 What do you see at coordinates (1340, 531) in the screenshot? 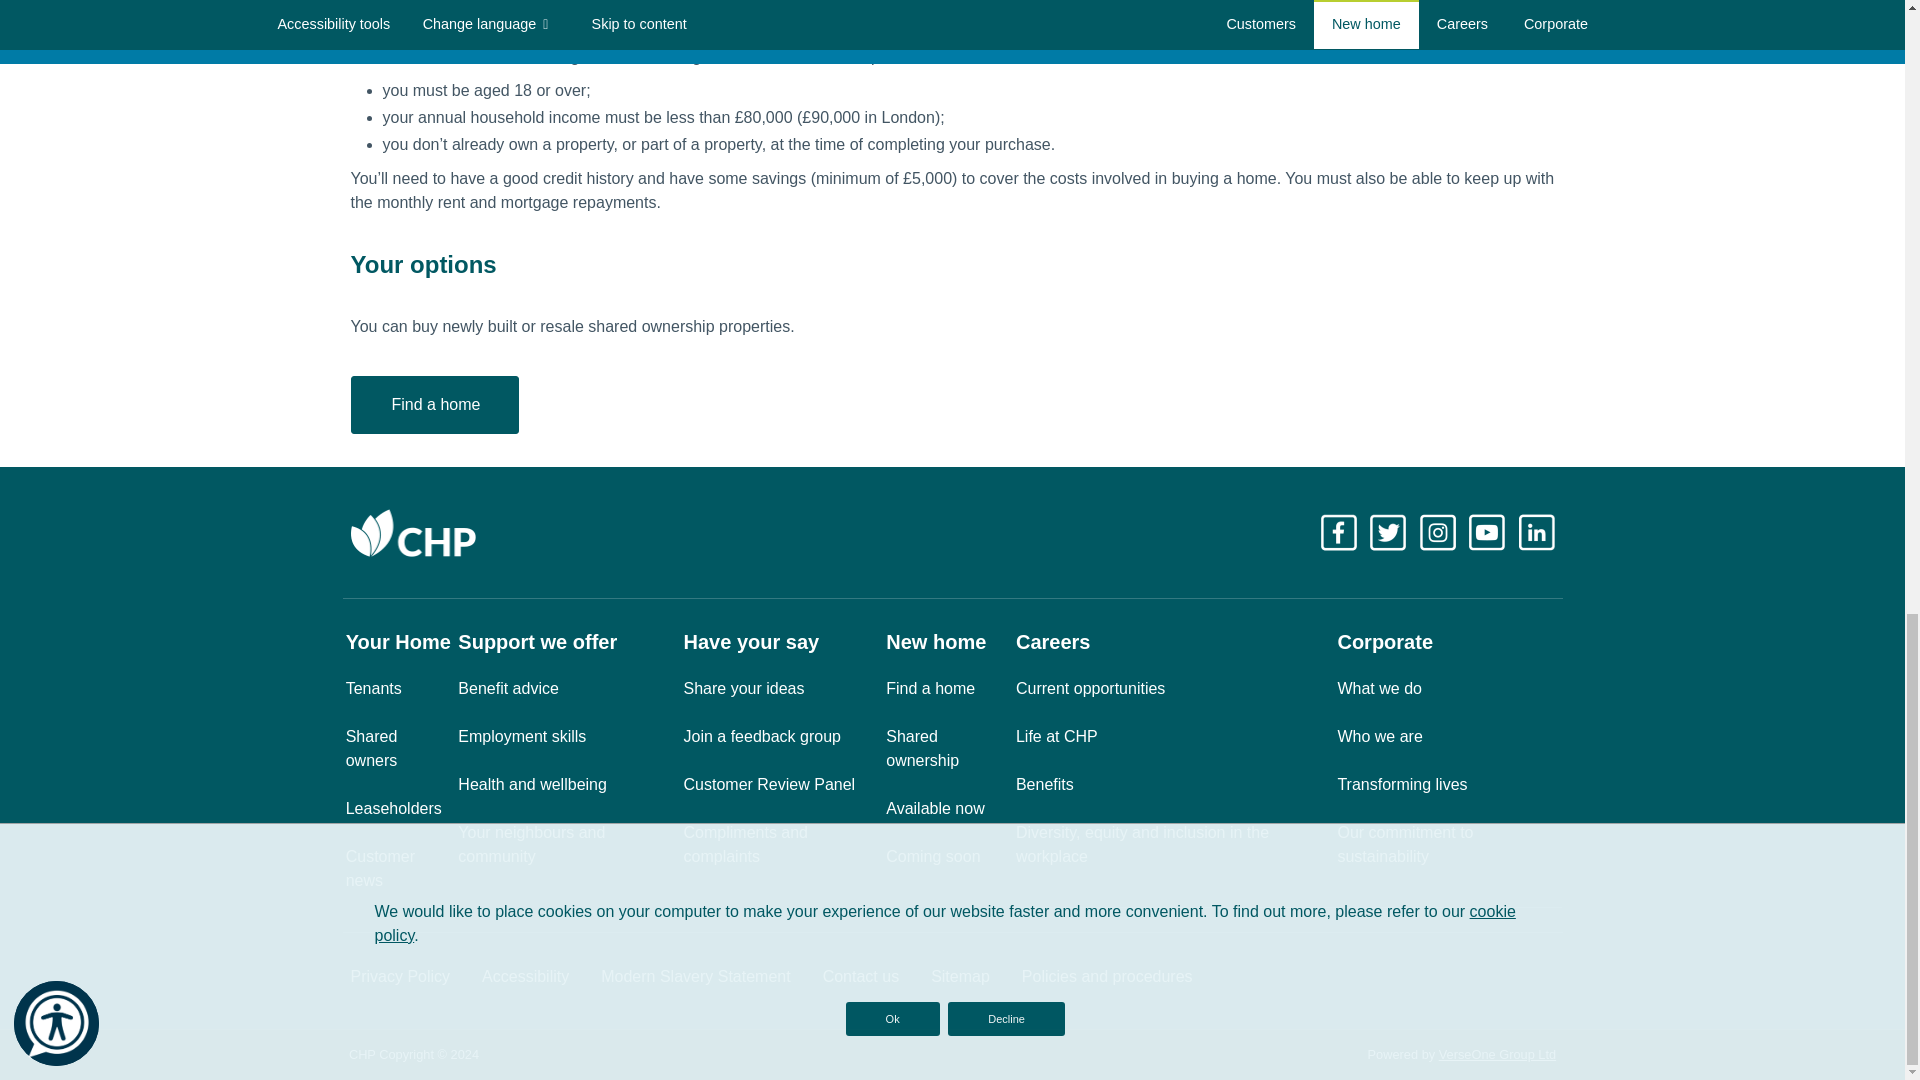
I see `Opens in a new window` at bounding box center [1340, 531].